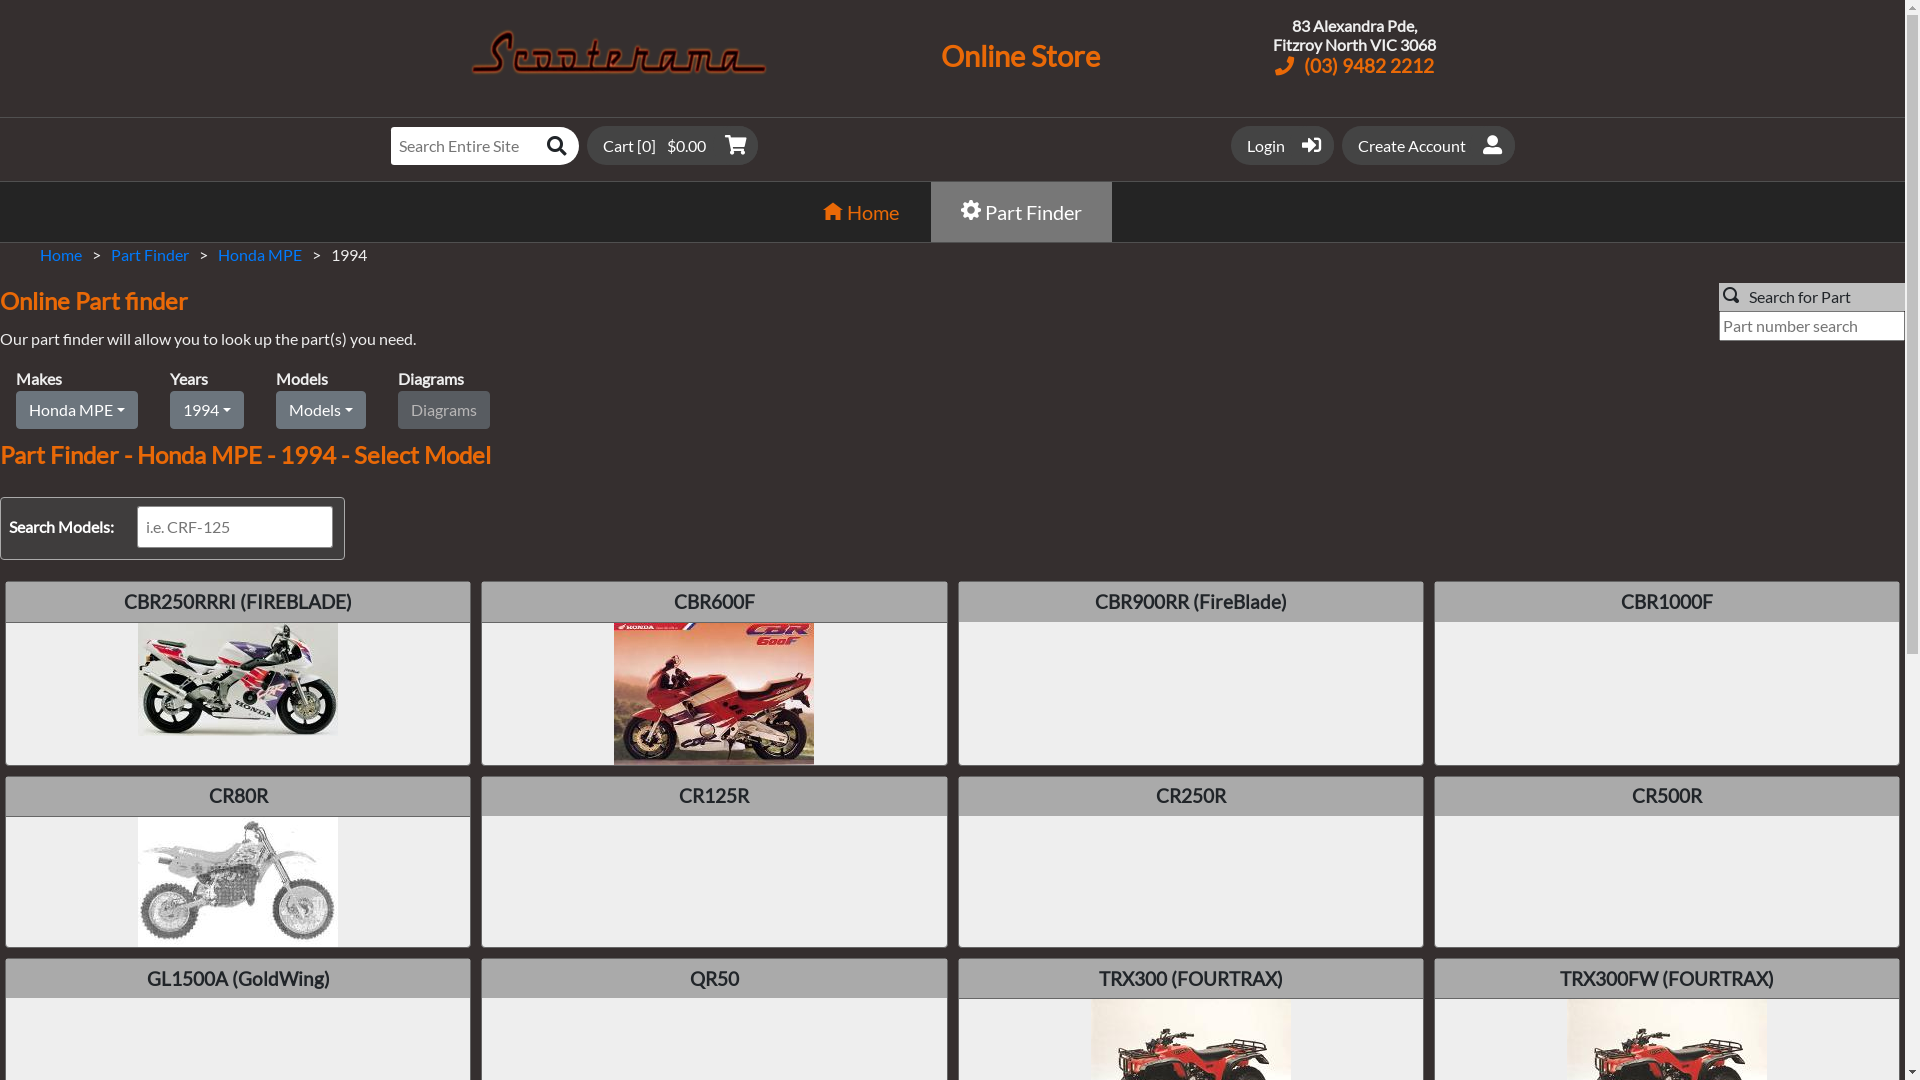 Image resolution: width=1920 pixels, height=1080 pixels. What do you see at coordinates (260, 254) in the screenshot?
I see `Honda MPE` at bounding box center [260, 254].